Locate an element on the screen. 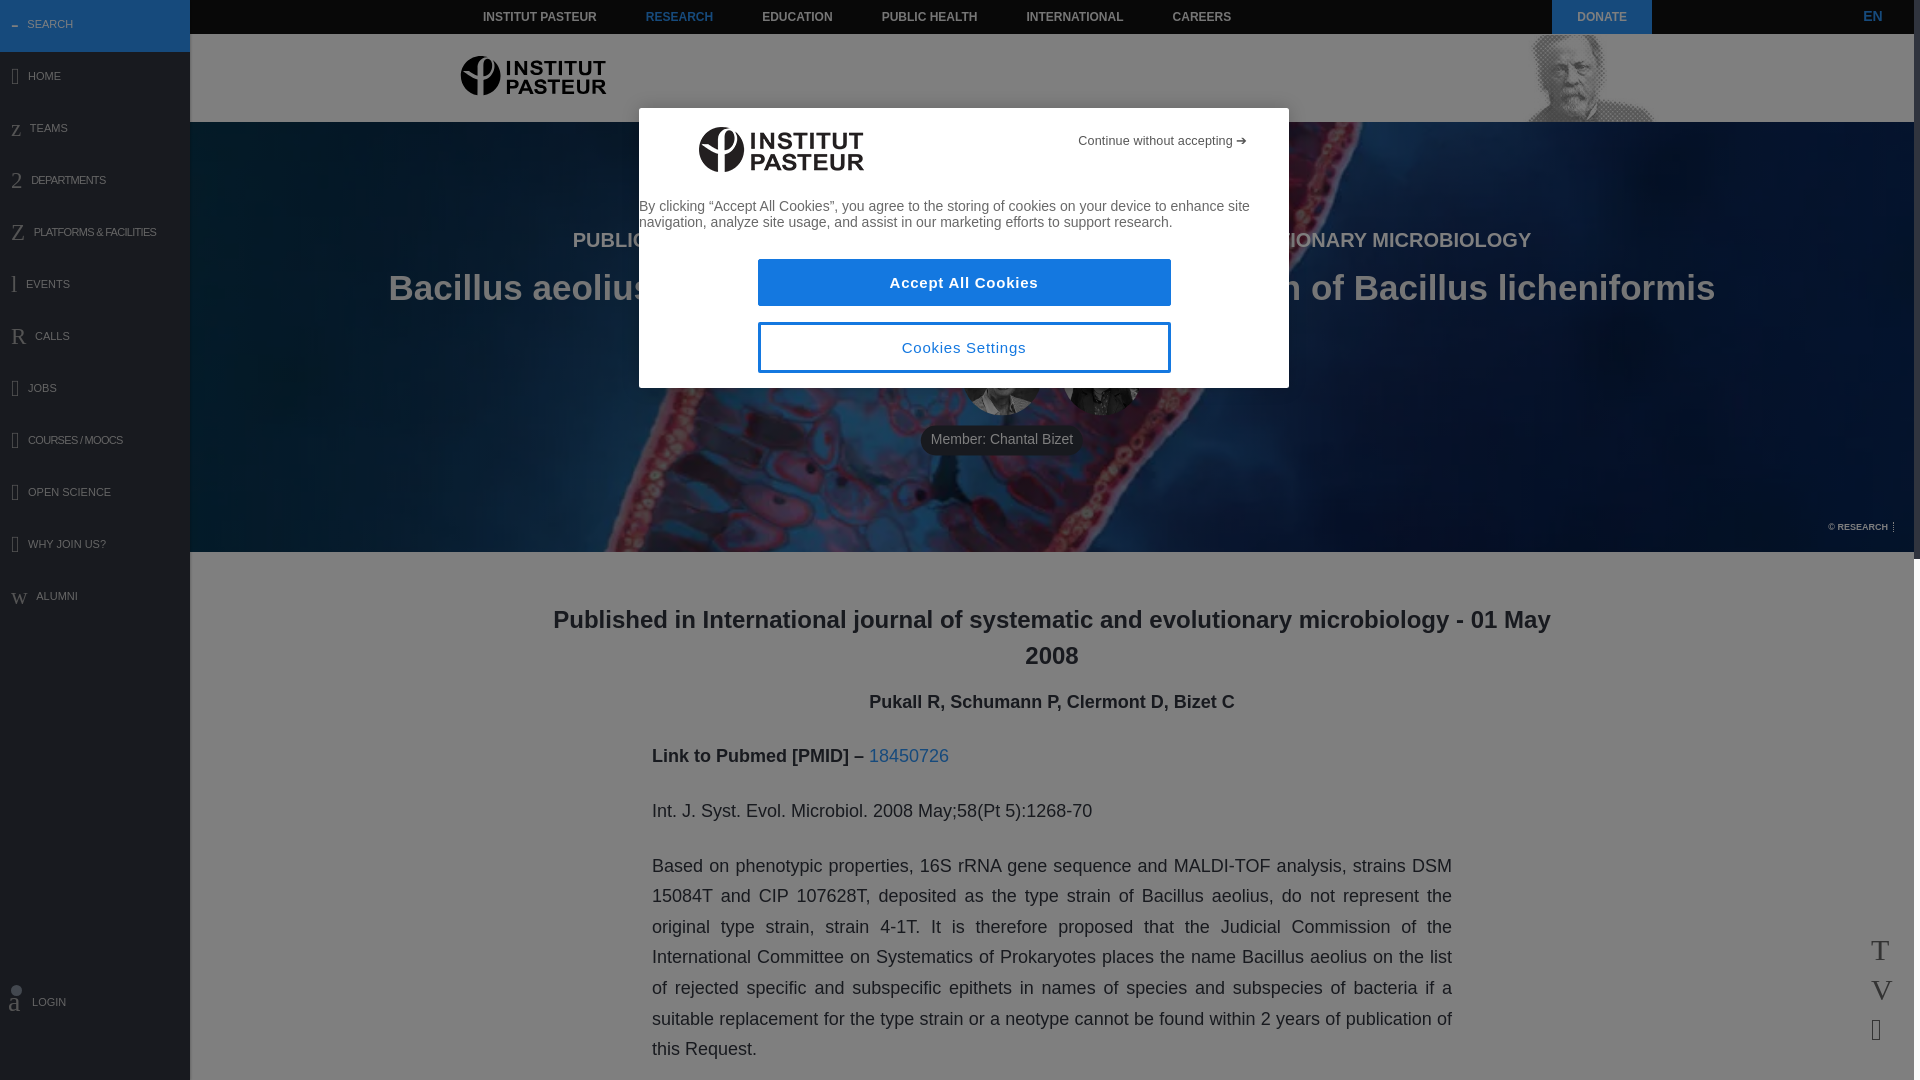 The height and width of the screenshot is (1080, 1920). PUBLIC HEALTH is located at coordinates (930, 16).